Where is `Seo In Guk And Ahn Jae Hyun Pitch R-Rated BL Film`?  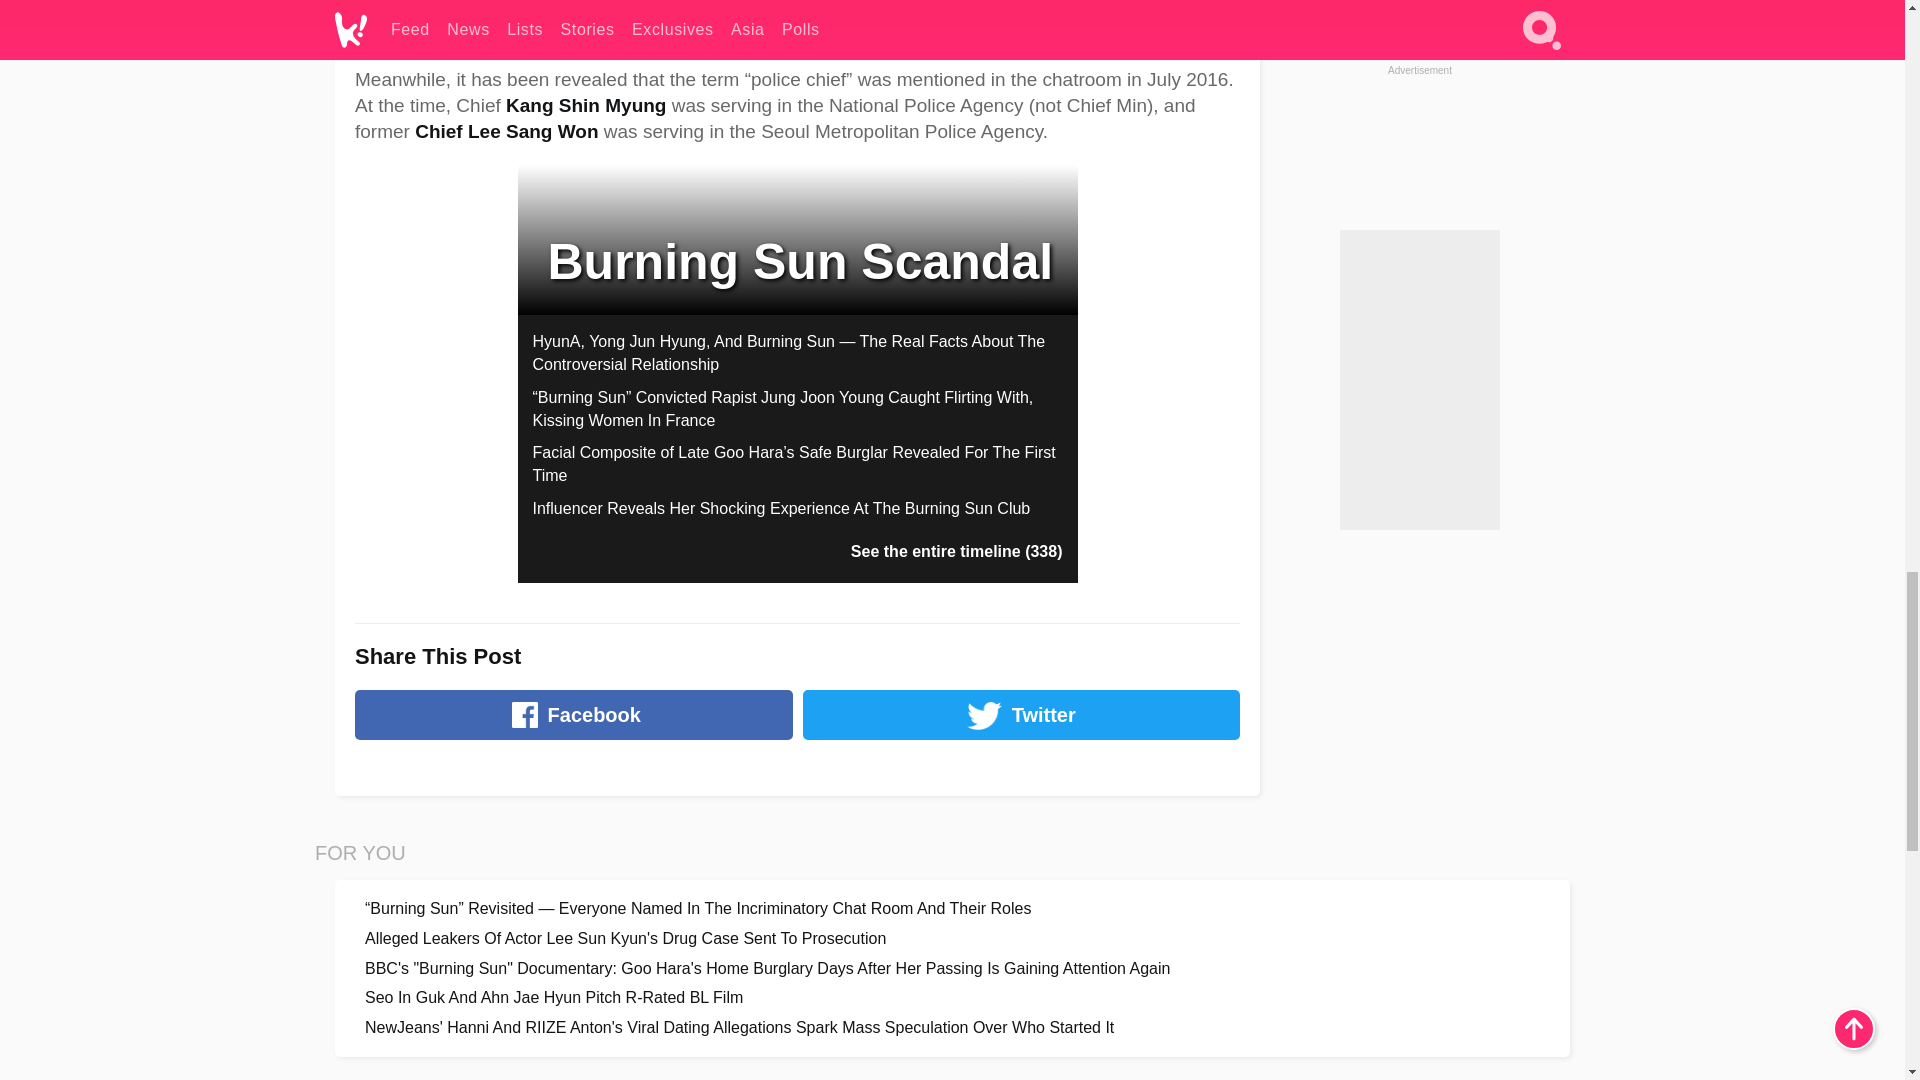
Seo In Guk And Ahn Jae Hyun Pitch R-Rated BL Film is located at coordinates (952, 997).